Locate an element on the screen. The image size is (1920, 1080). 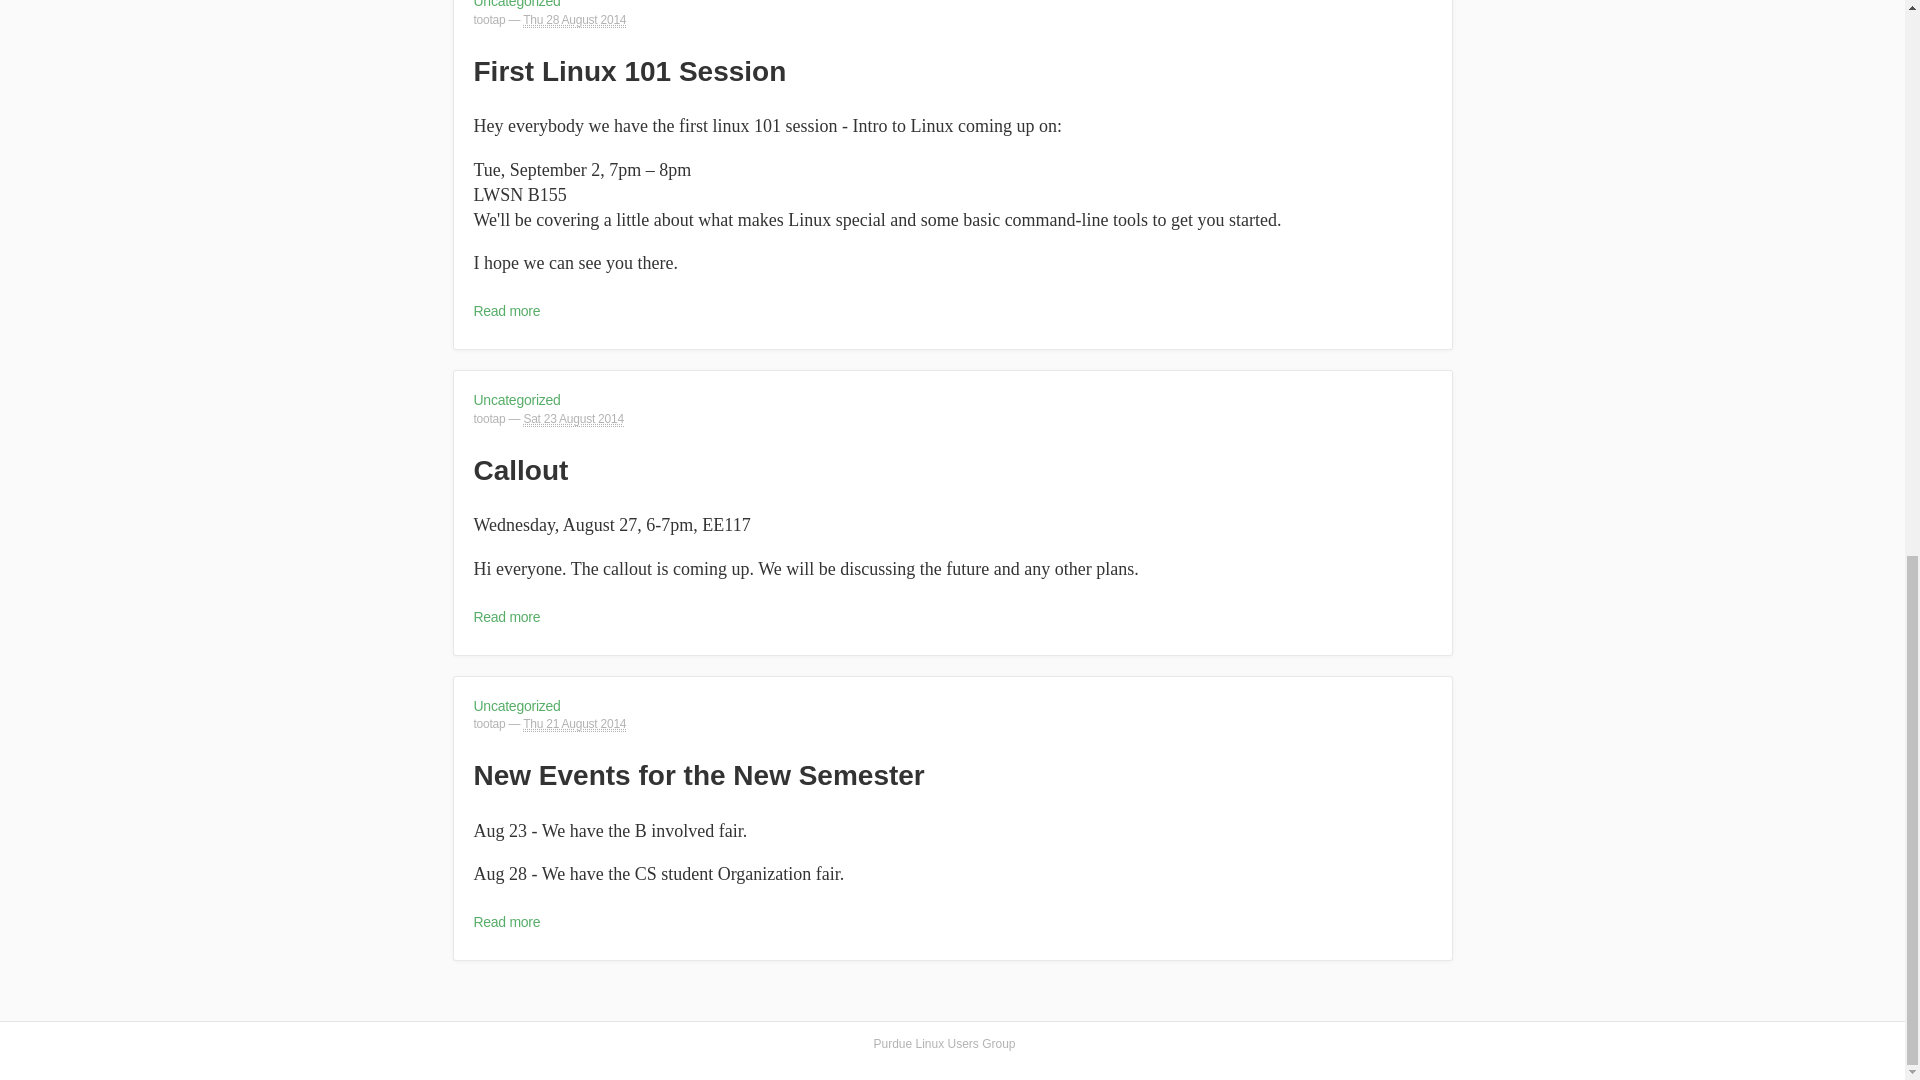
2014-08-23T16:47:00-04:00 is located at coordinates (572, 418).